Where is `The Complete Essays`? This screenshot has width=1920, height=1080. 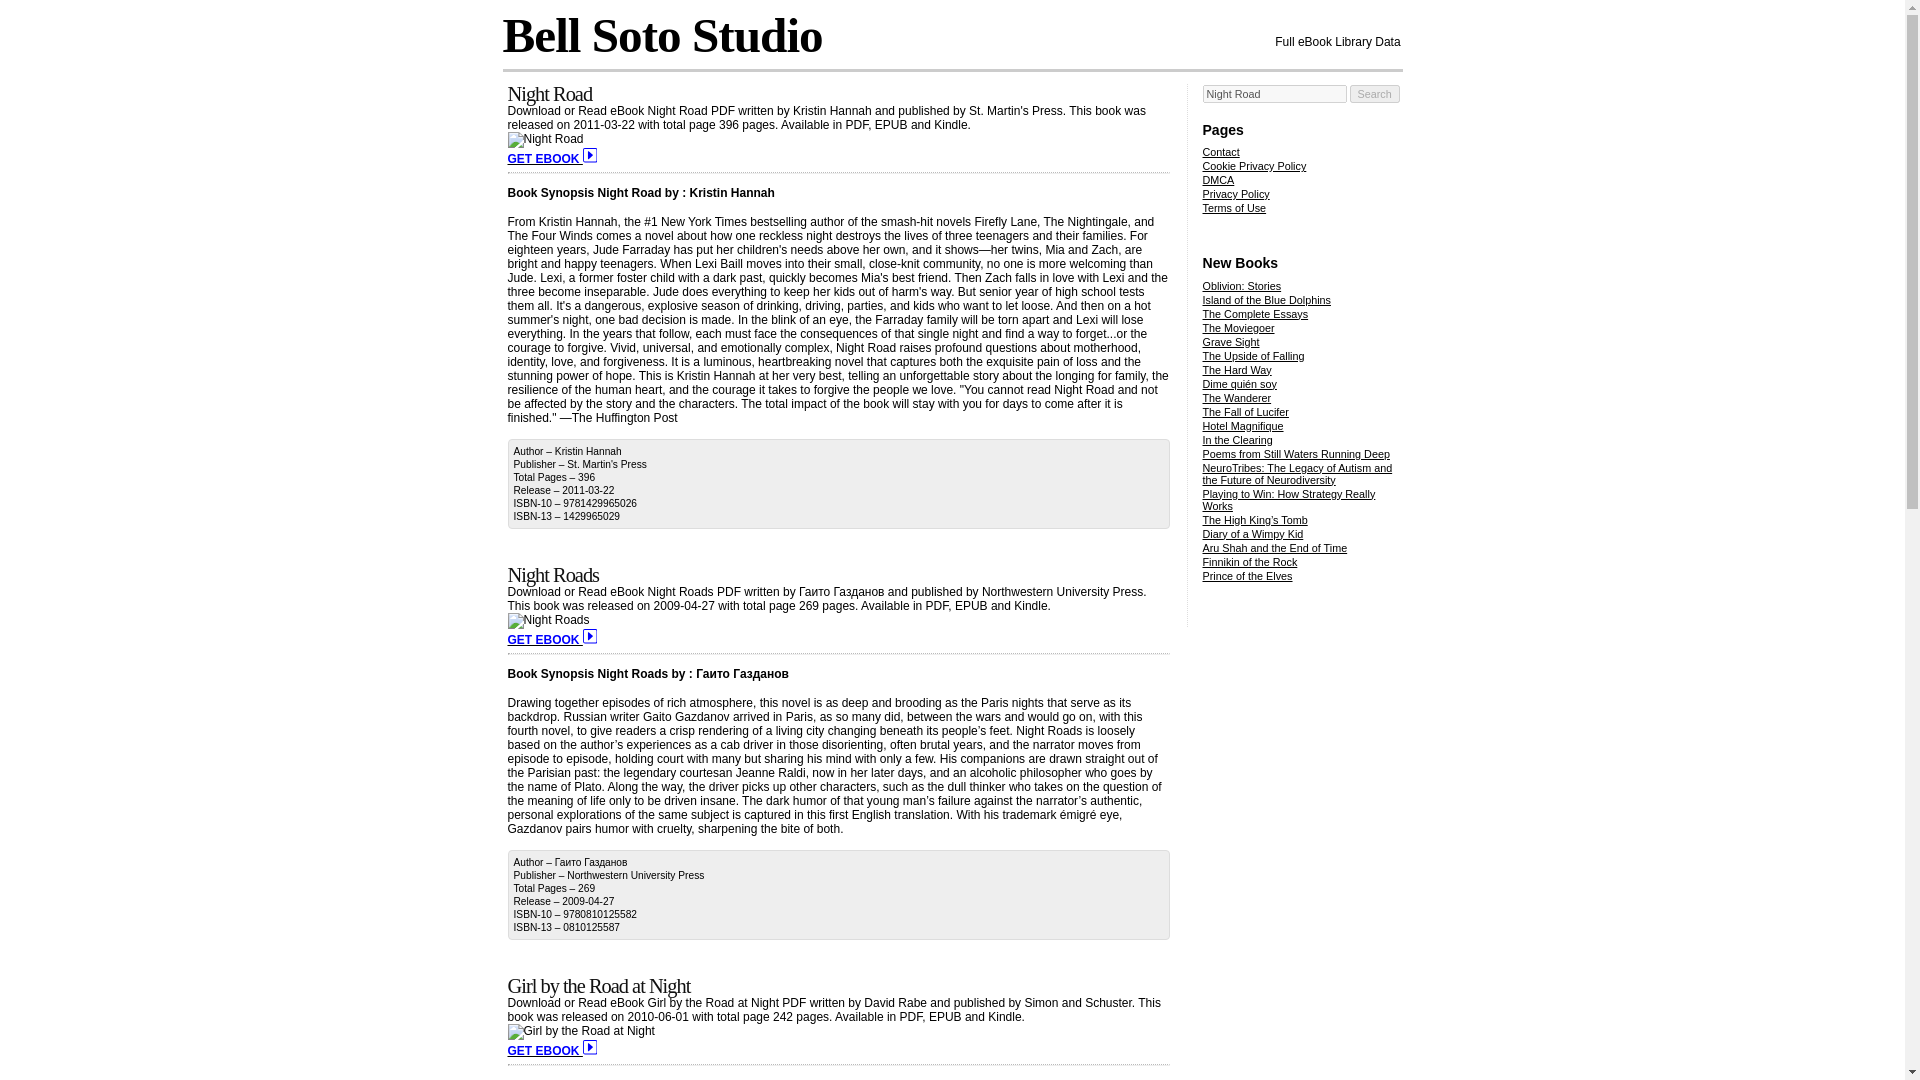
The Complete Essays is located at coordinates (1254, 313).